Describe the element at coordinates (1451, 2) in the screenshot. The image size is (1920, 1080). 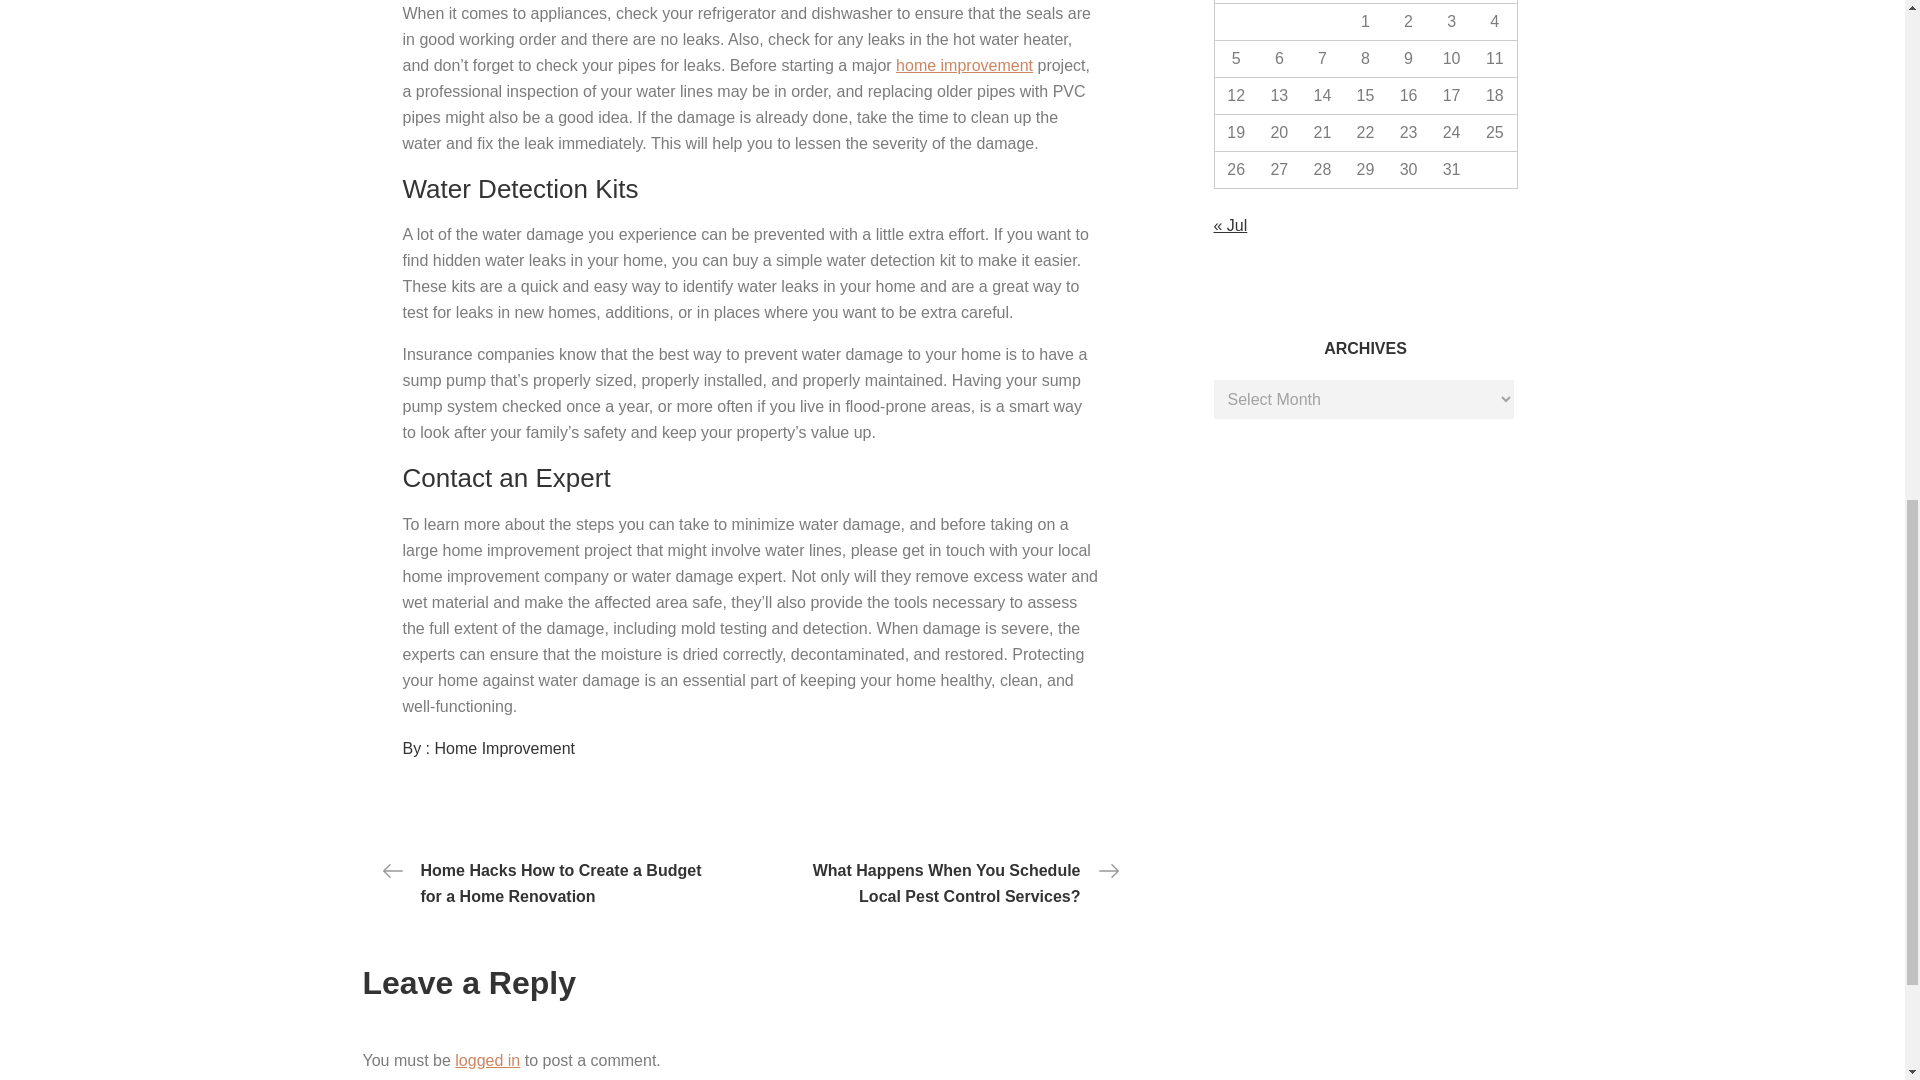
I see `Saturday` at that location.